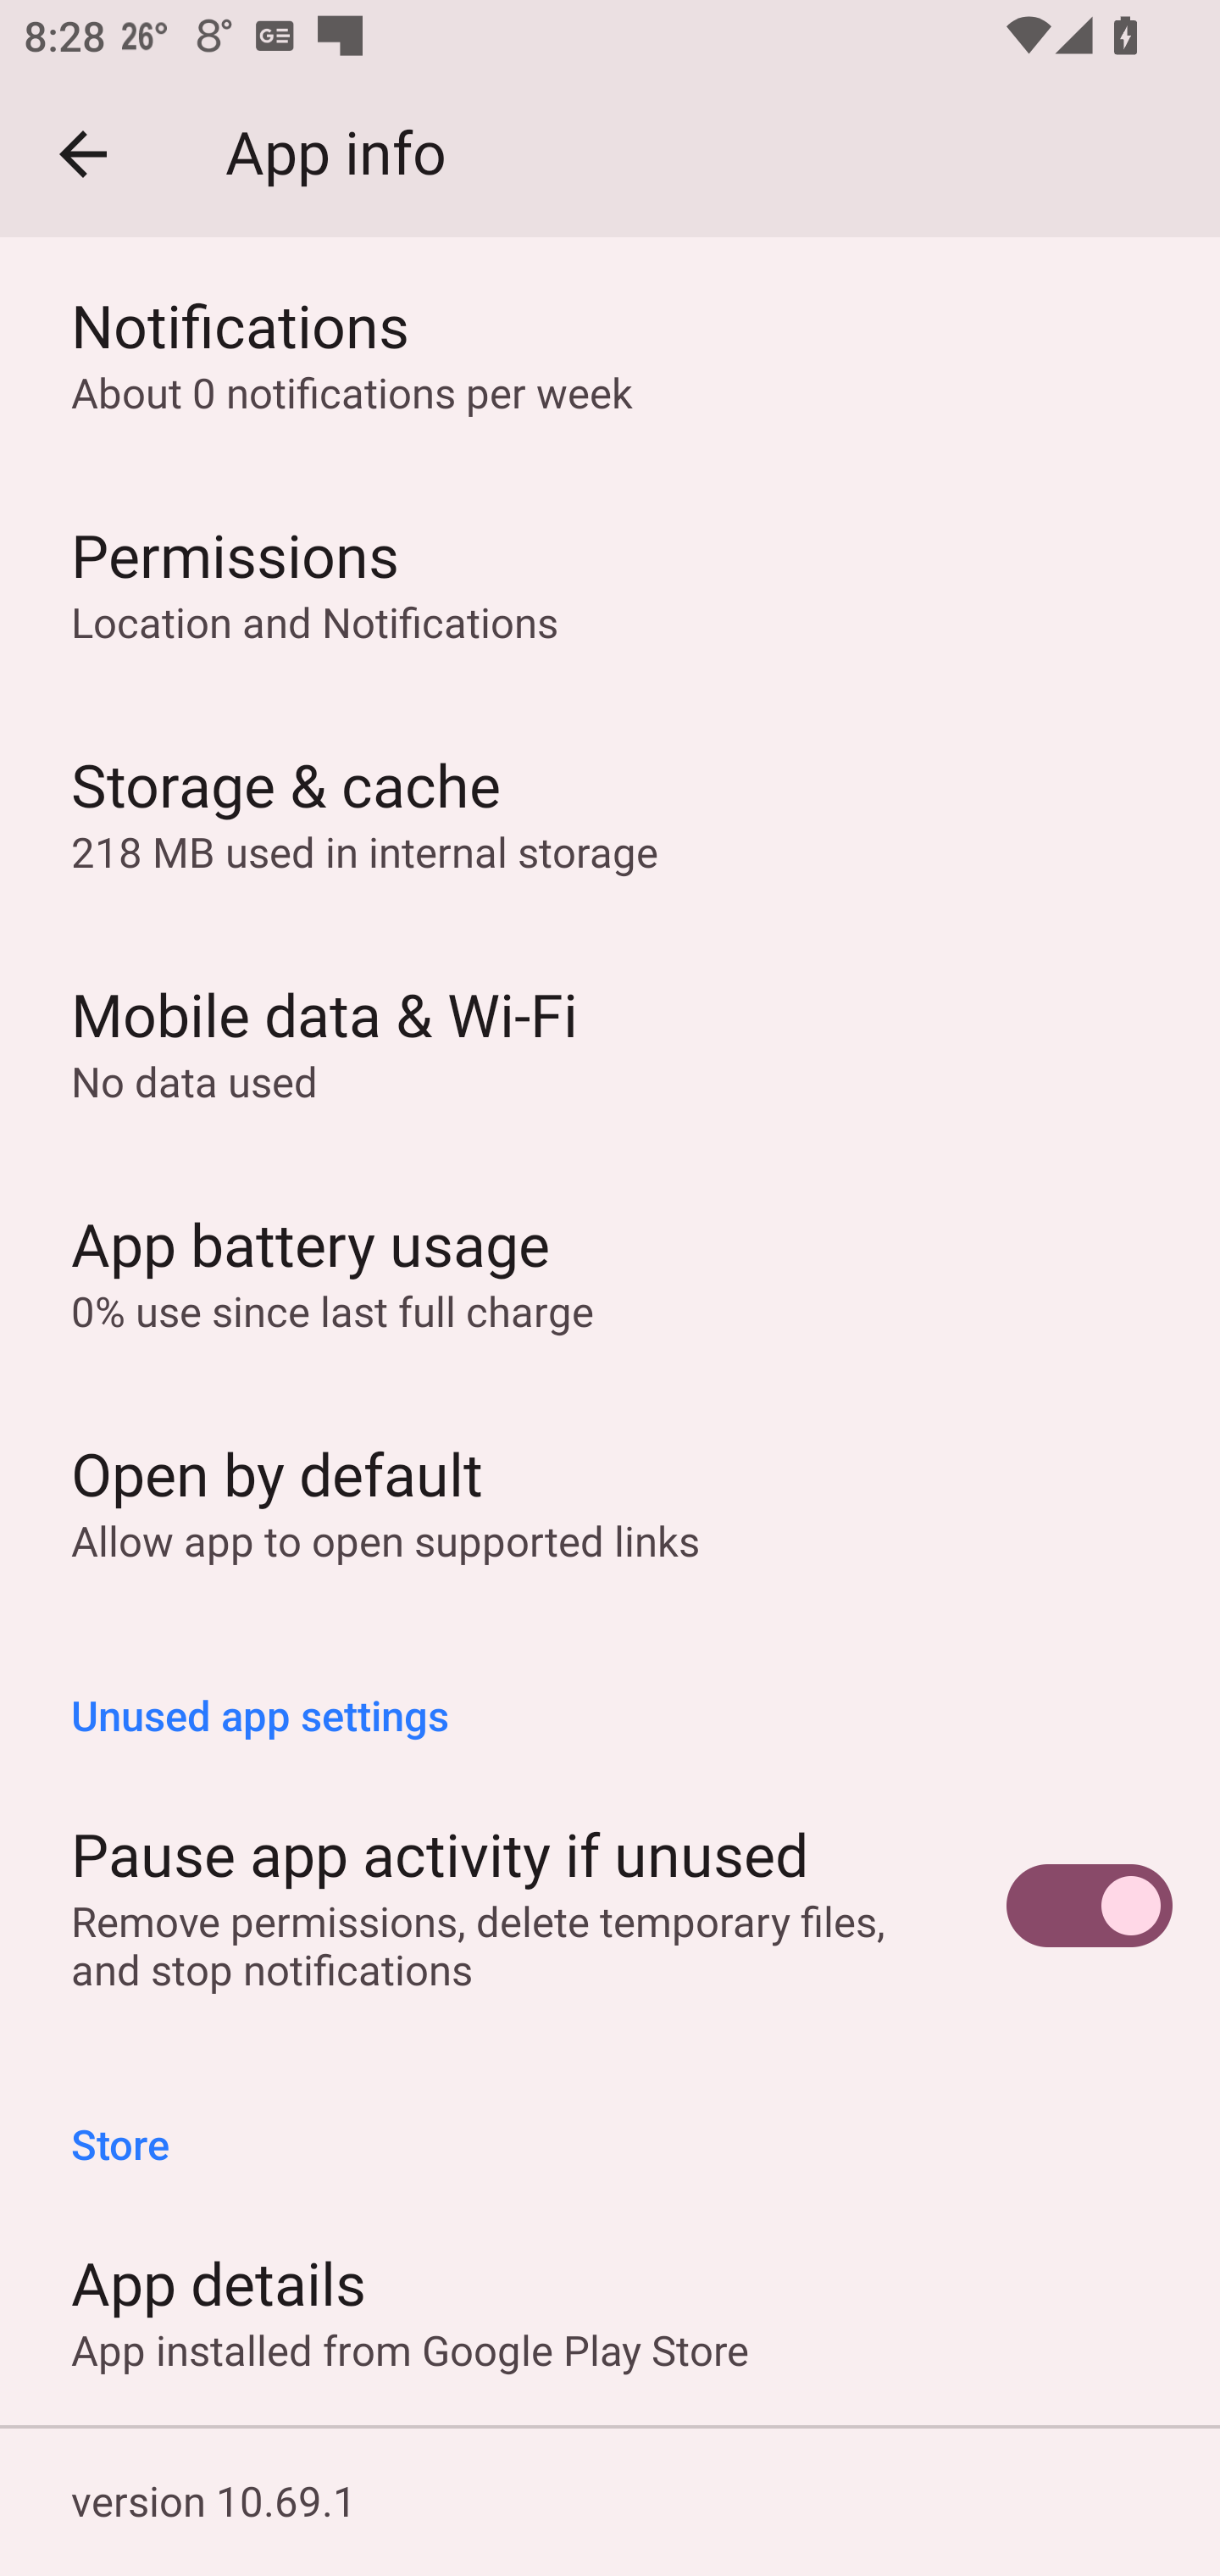 The height and width of the screenshot is (2576, 1220). What do you see at coordinates (610, 2309) in the screenshot?
I see `App details App installed from Google Play Store` at bounding box center [610, 2309].